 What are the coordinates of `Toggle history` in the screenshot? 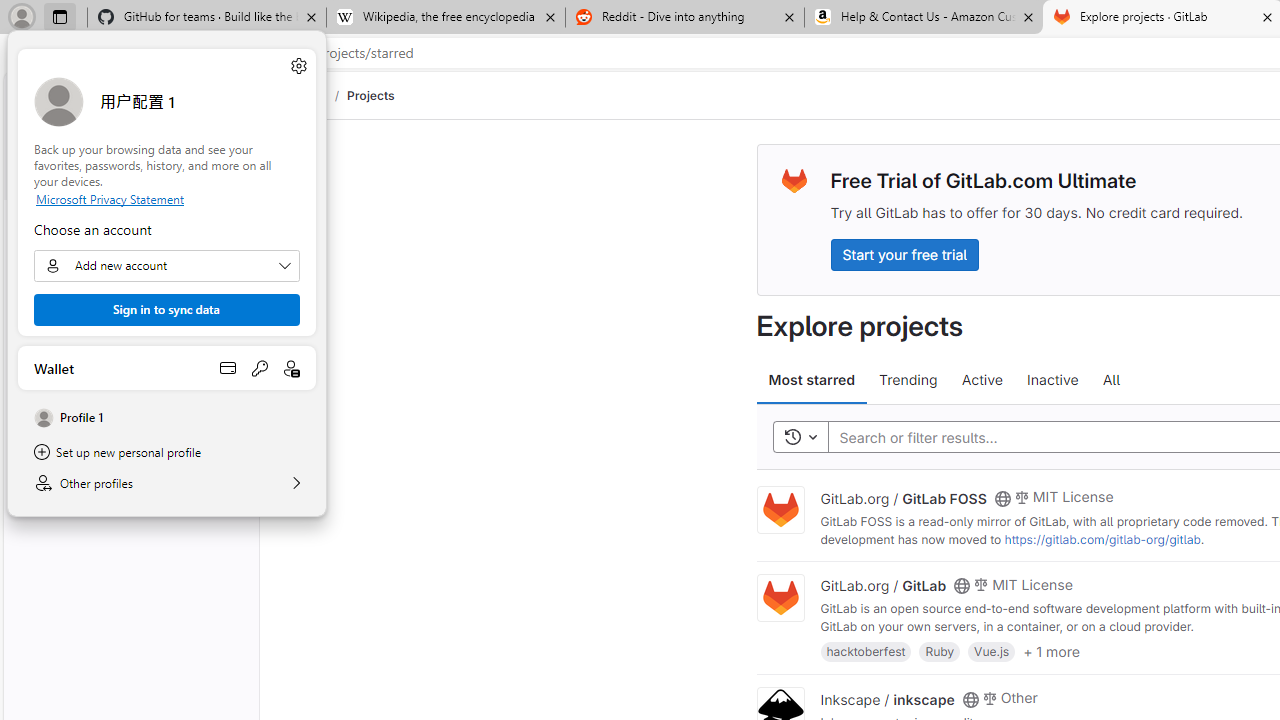 It's located at (800, 438).